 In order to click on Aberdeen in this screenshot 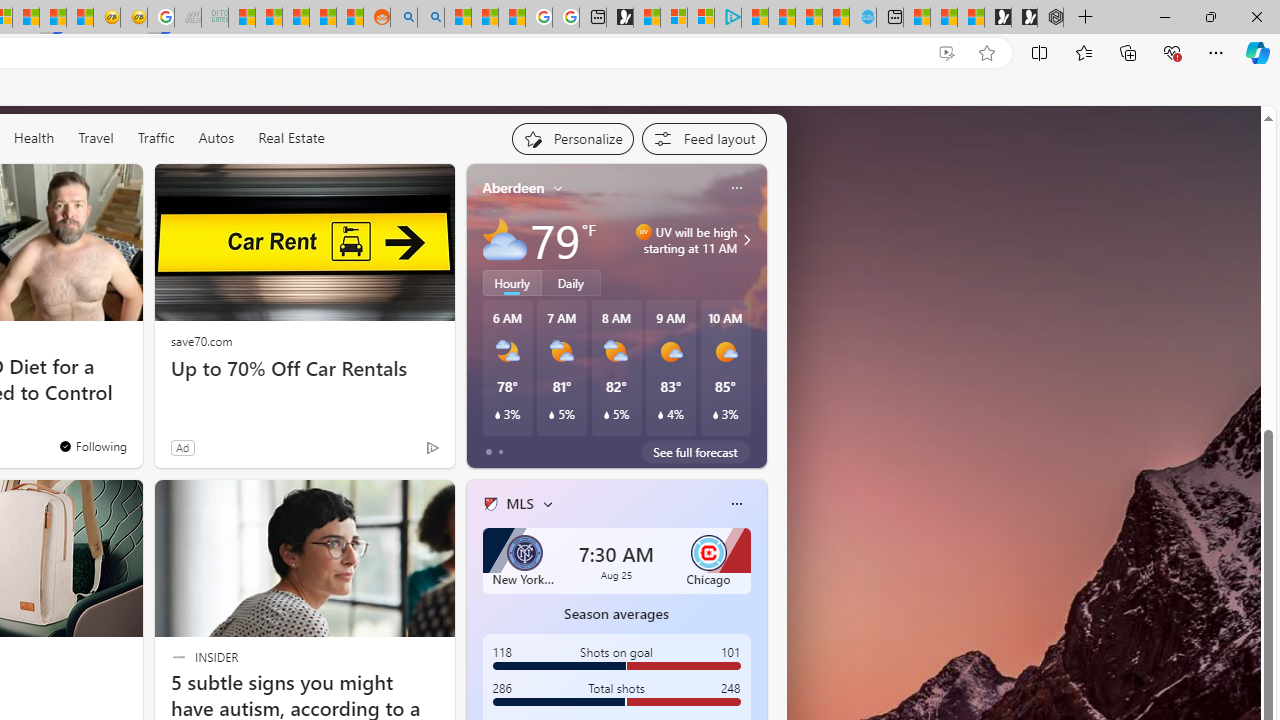, I will do `click(514, 188)`.